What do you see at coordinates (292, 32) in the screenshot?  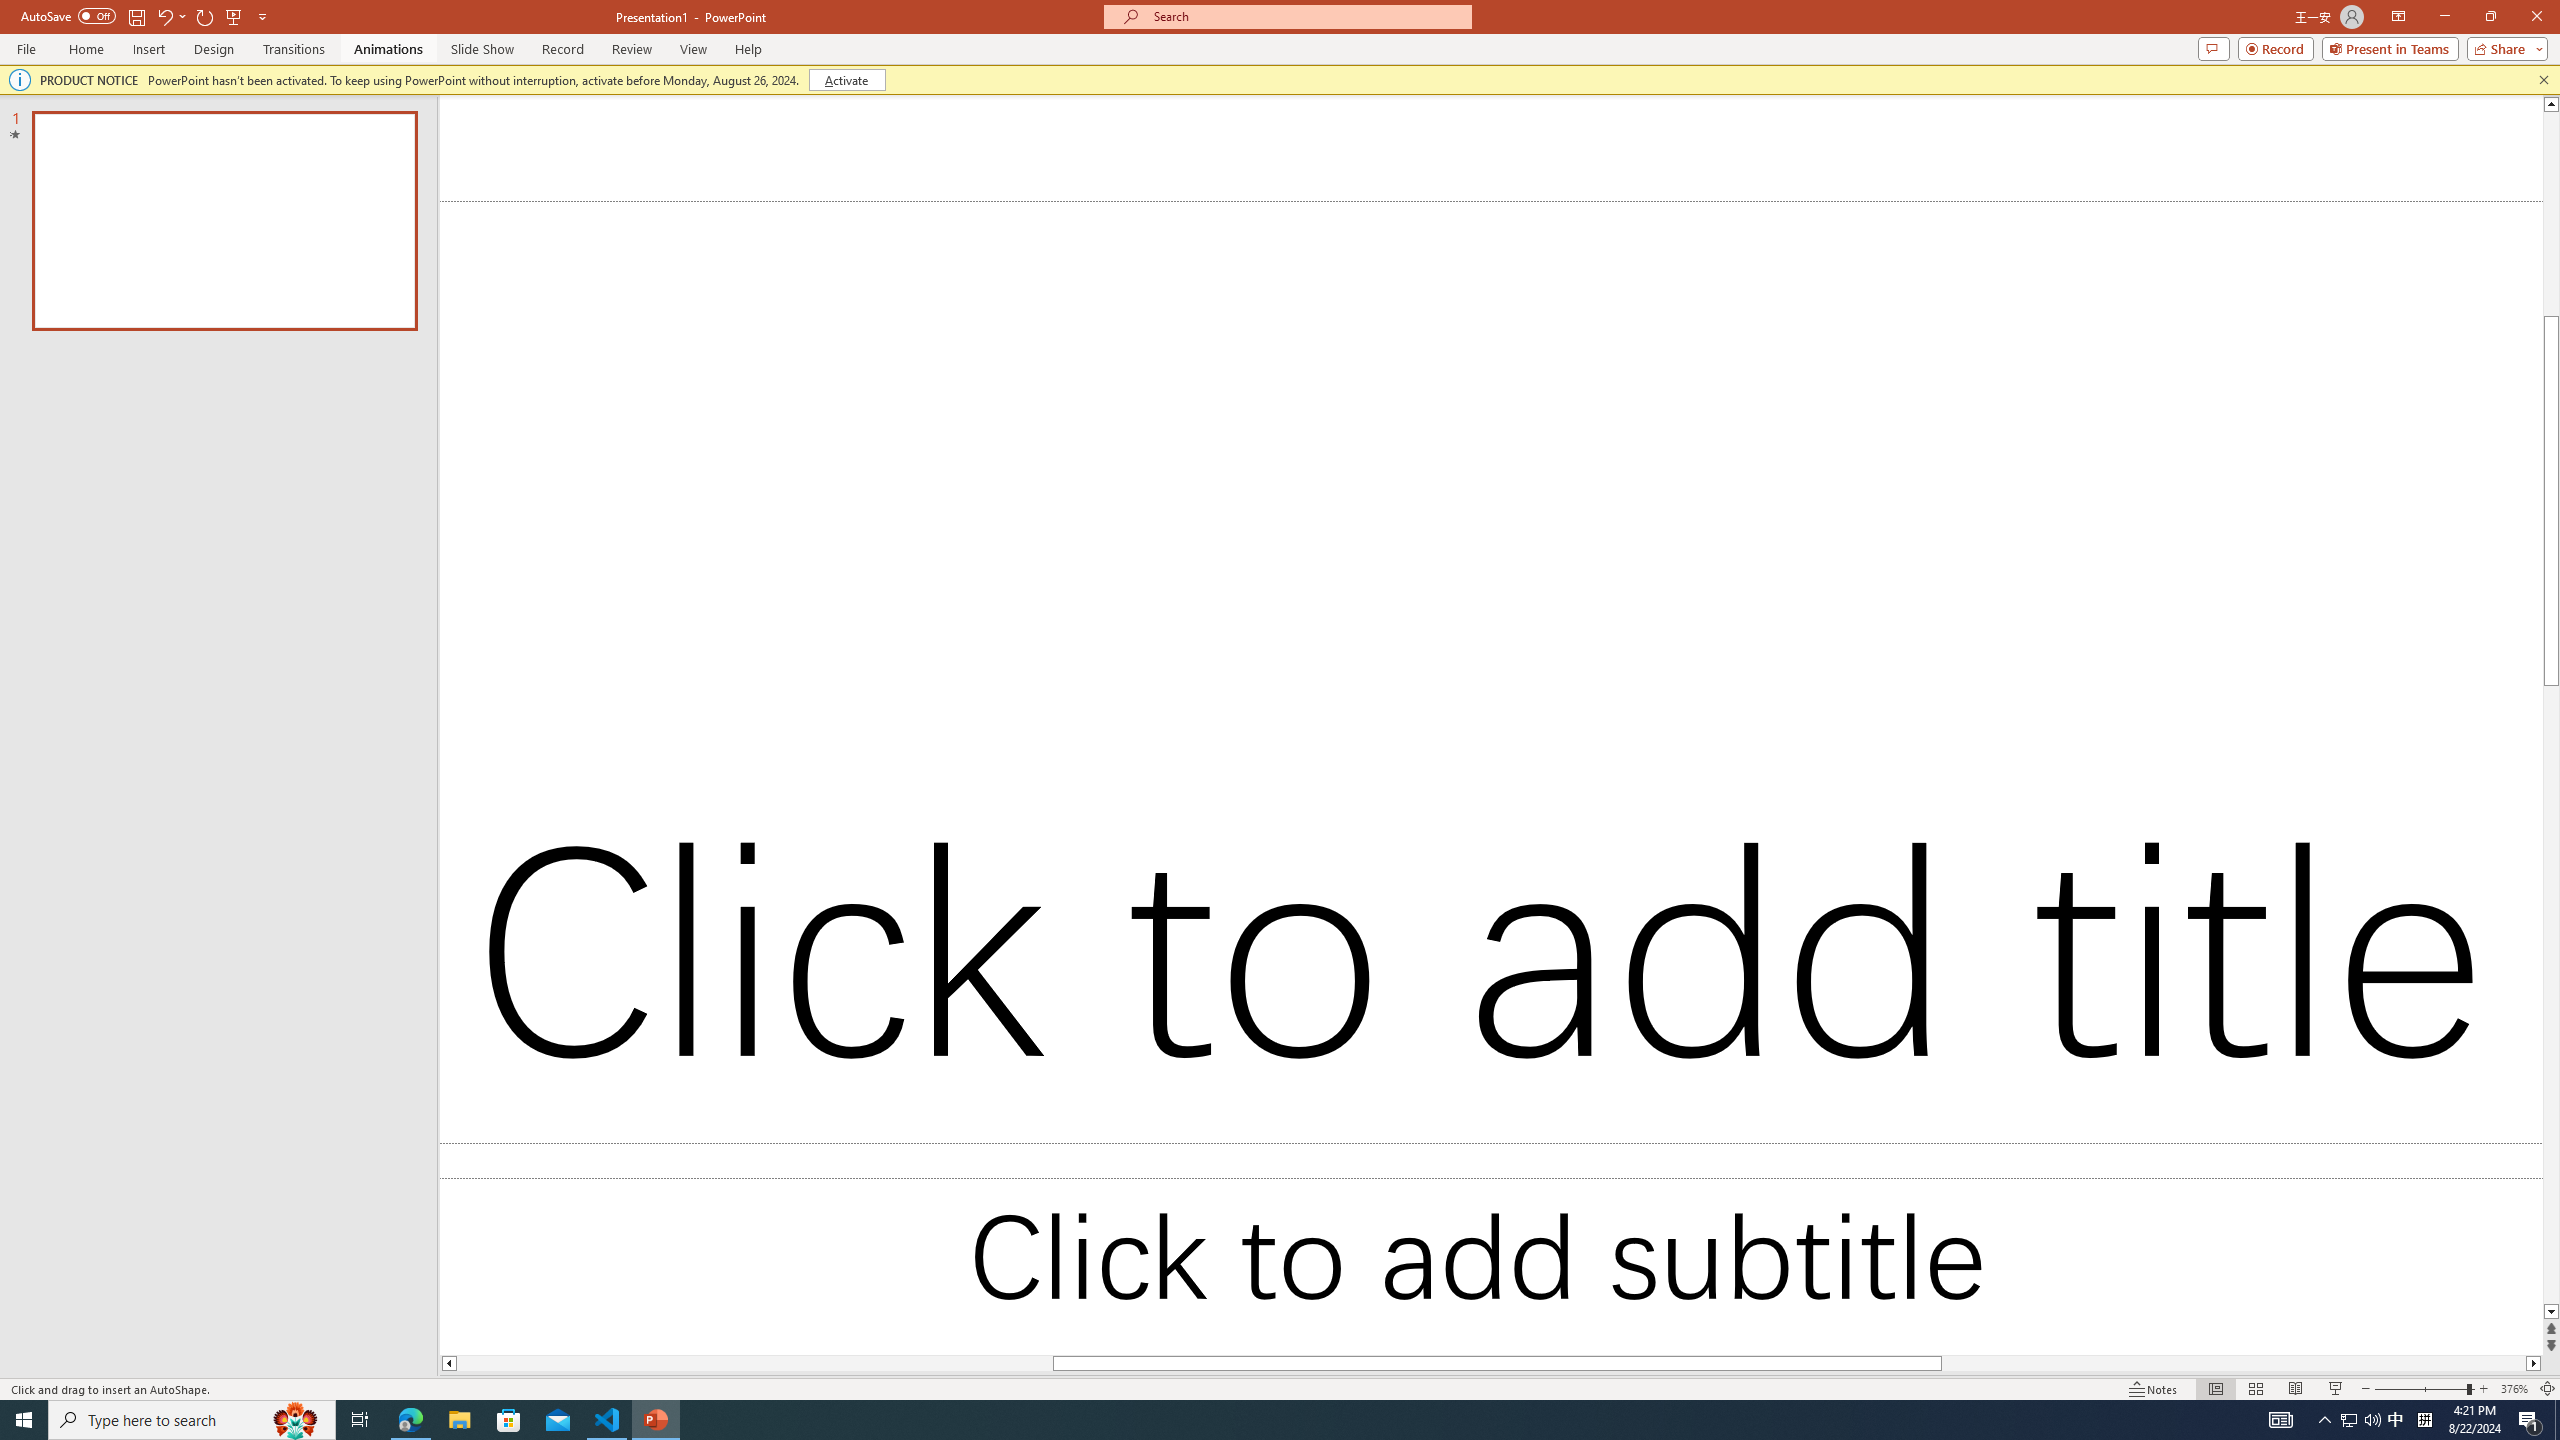 I see `Undo Typing` at bounding box center [292, 32].